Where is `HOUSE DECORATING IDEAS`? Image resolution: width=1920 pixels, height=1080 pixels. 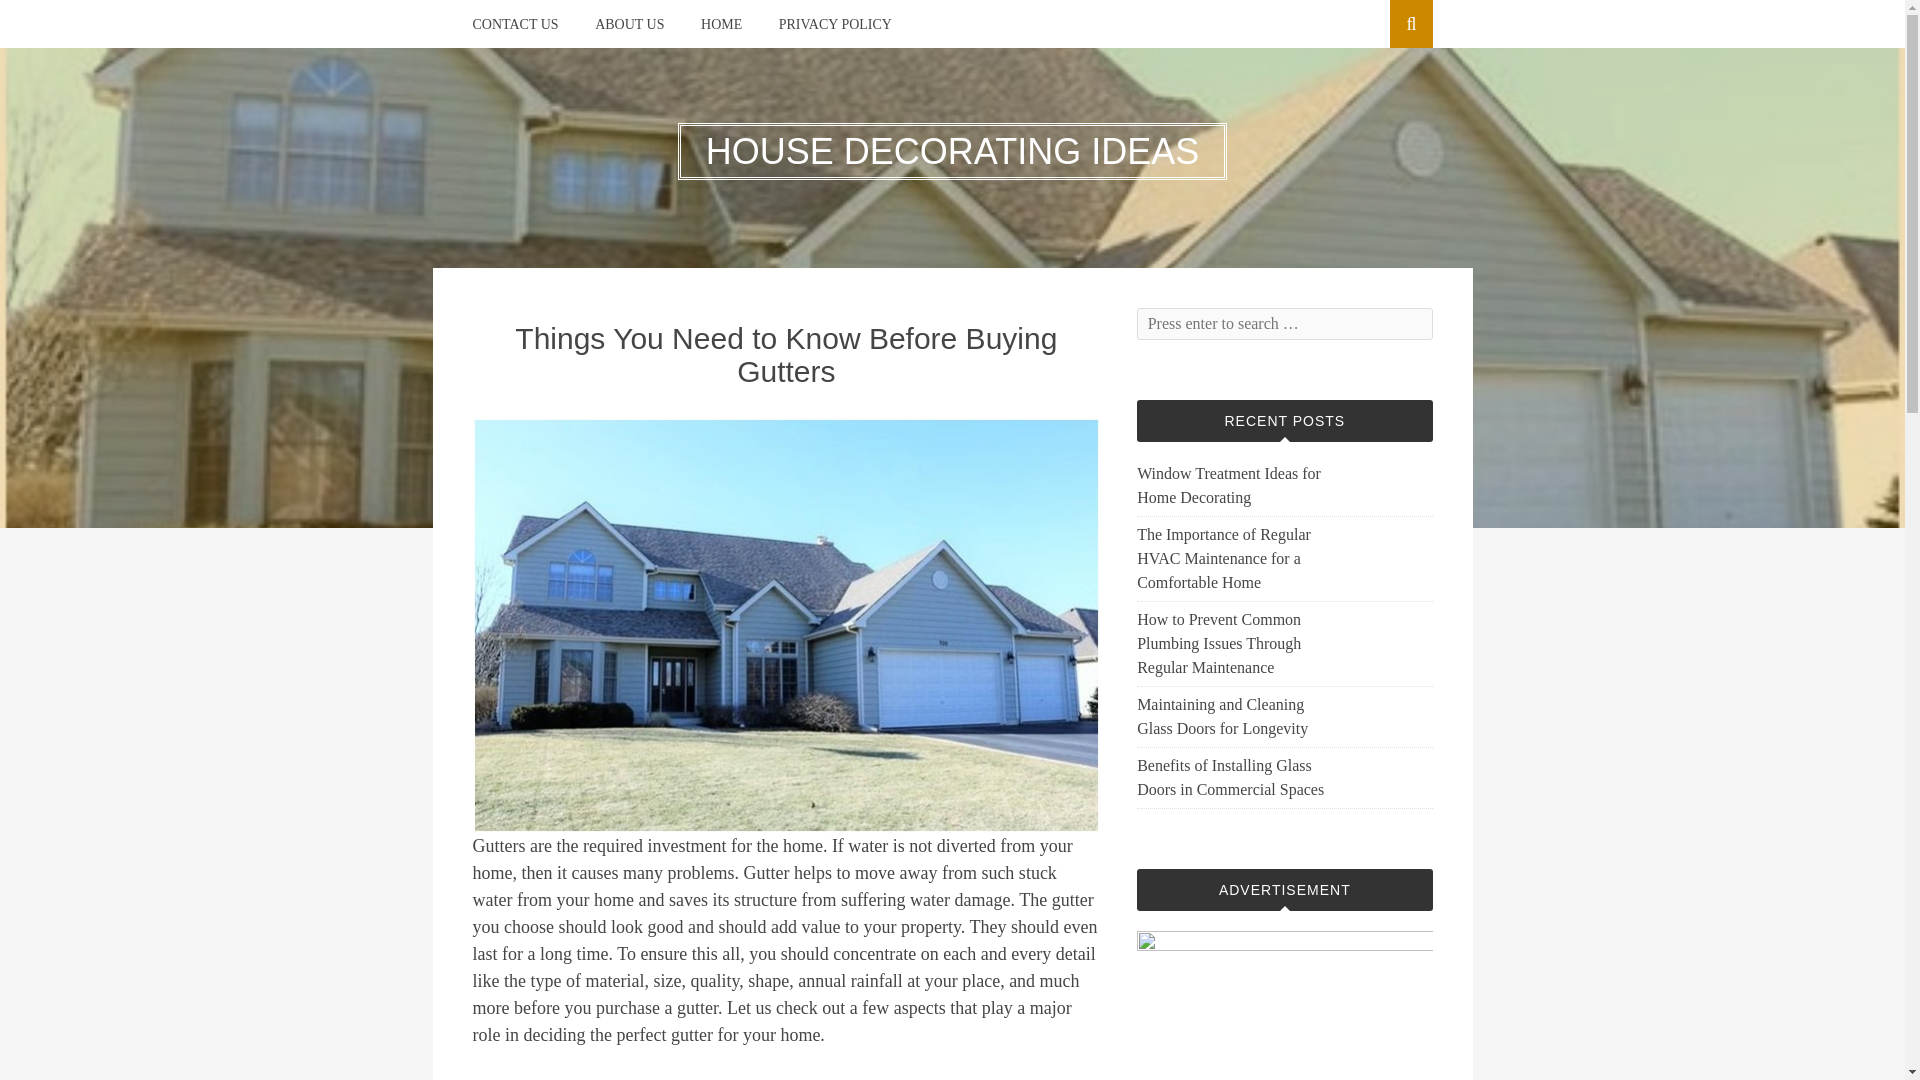
HOUSE DECORATING IDEAS is located at coordinates (952, 150).